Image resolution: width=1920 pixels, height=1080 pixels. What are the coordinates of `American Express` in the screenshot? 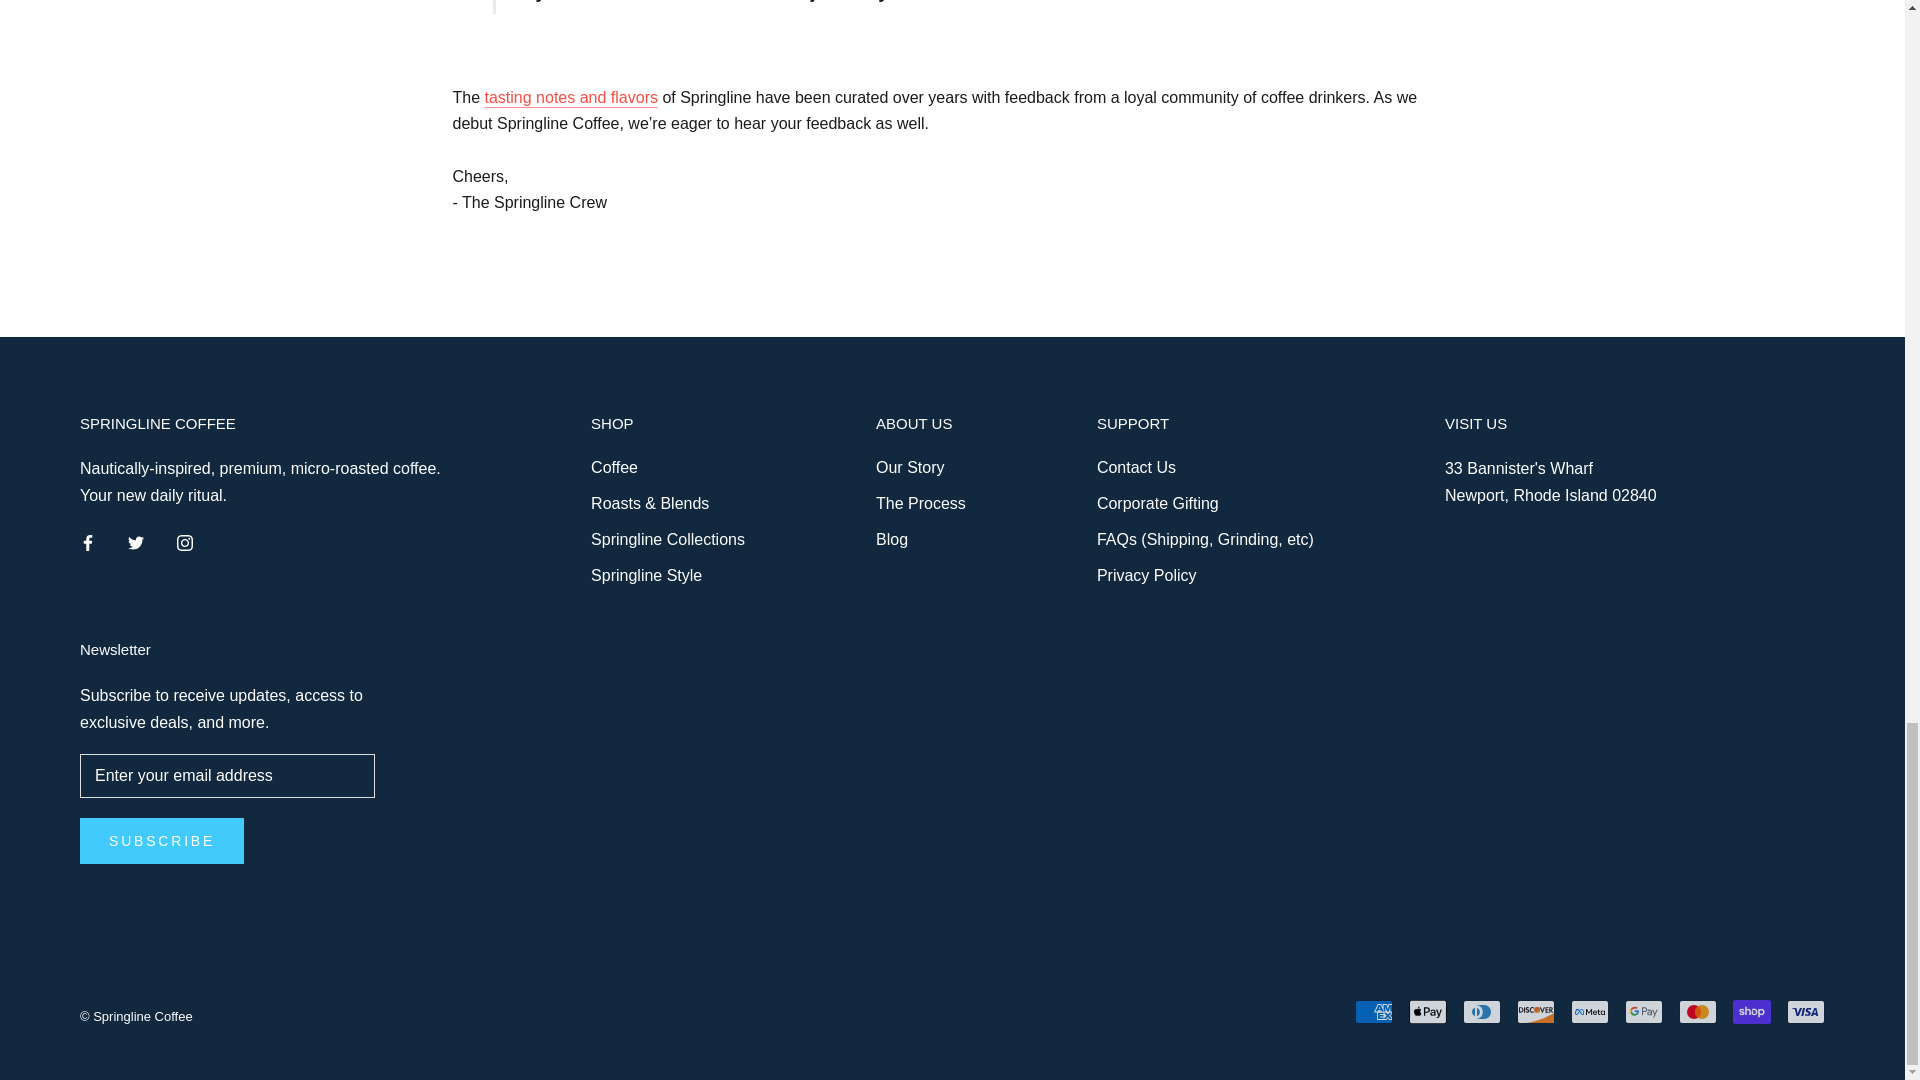 It's located at (1374, 1012).